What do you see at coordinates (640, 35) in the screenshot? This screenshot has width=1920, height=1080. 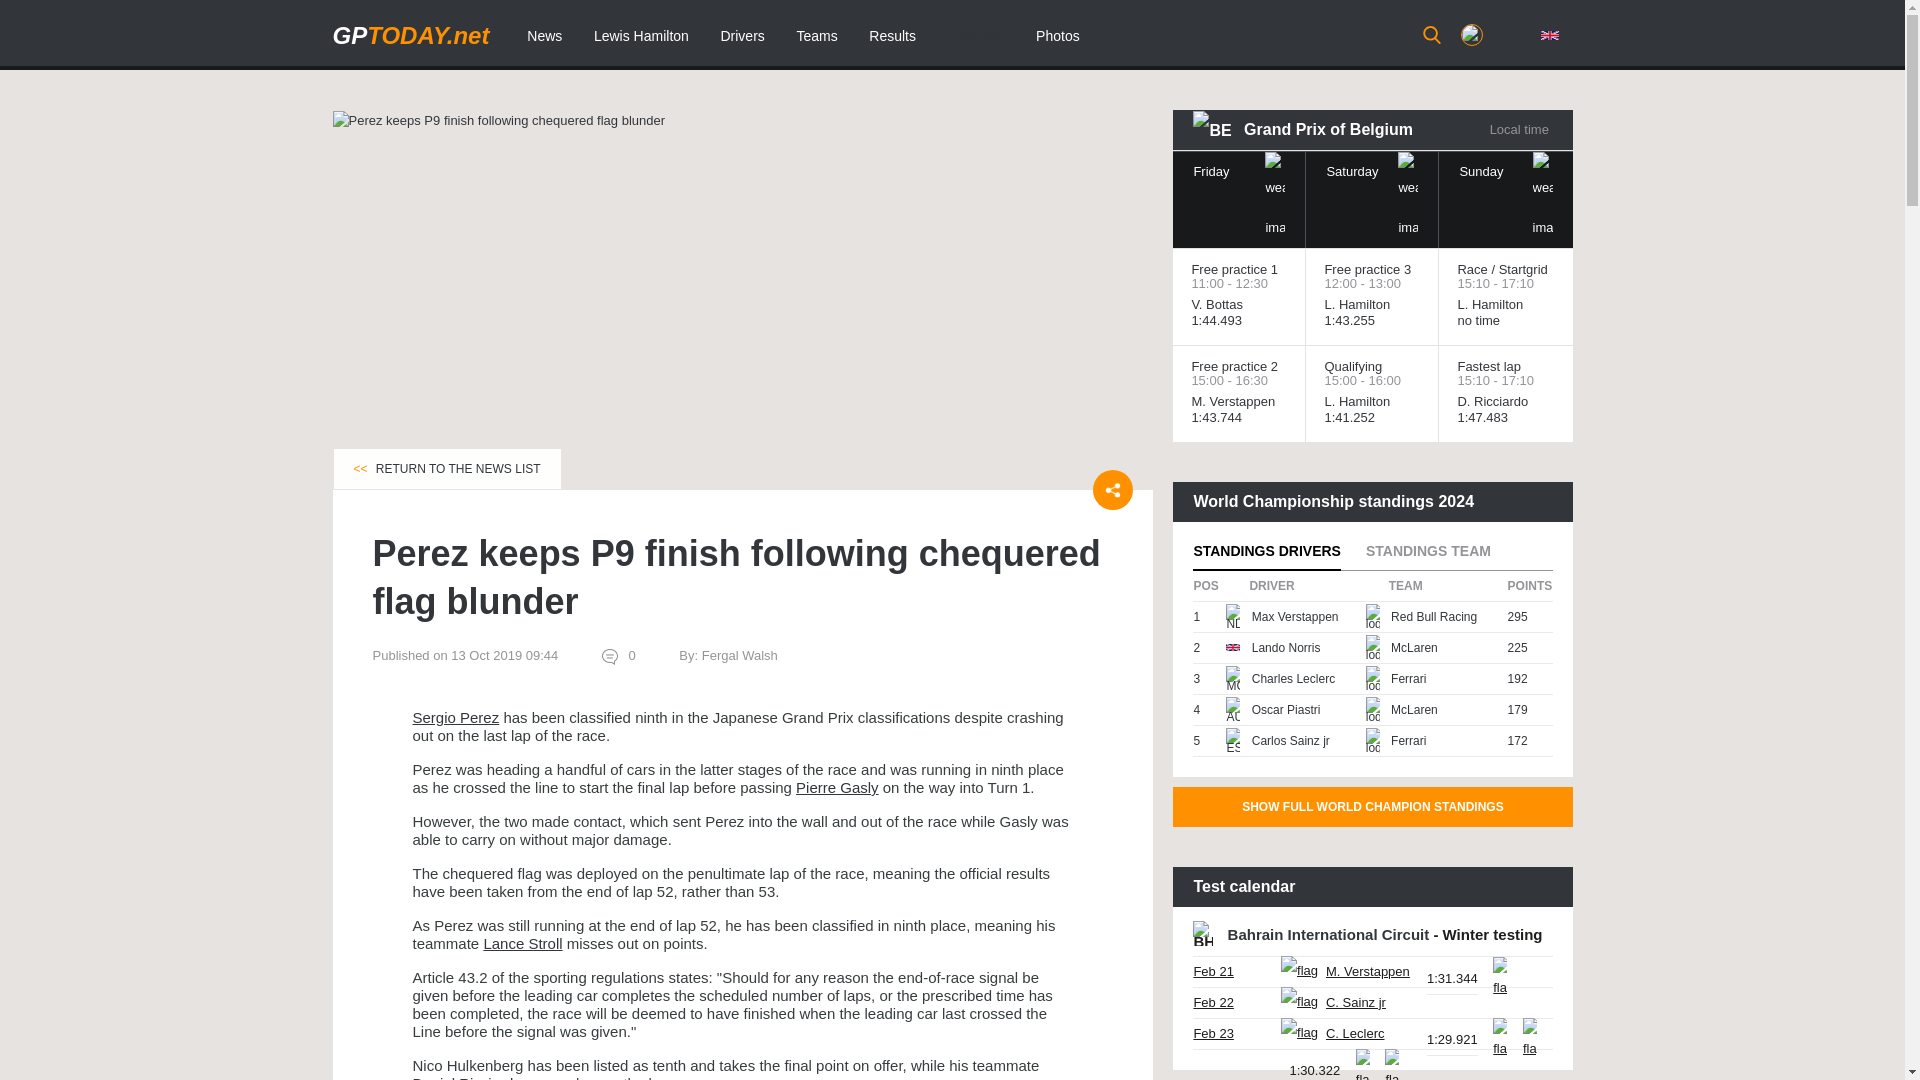 I see `Lewis Hamilton` at bounding box center [640, 35].